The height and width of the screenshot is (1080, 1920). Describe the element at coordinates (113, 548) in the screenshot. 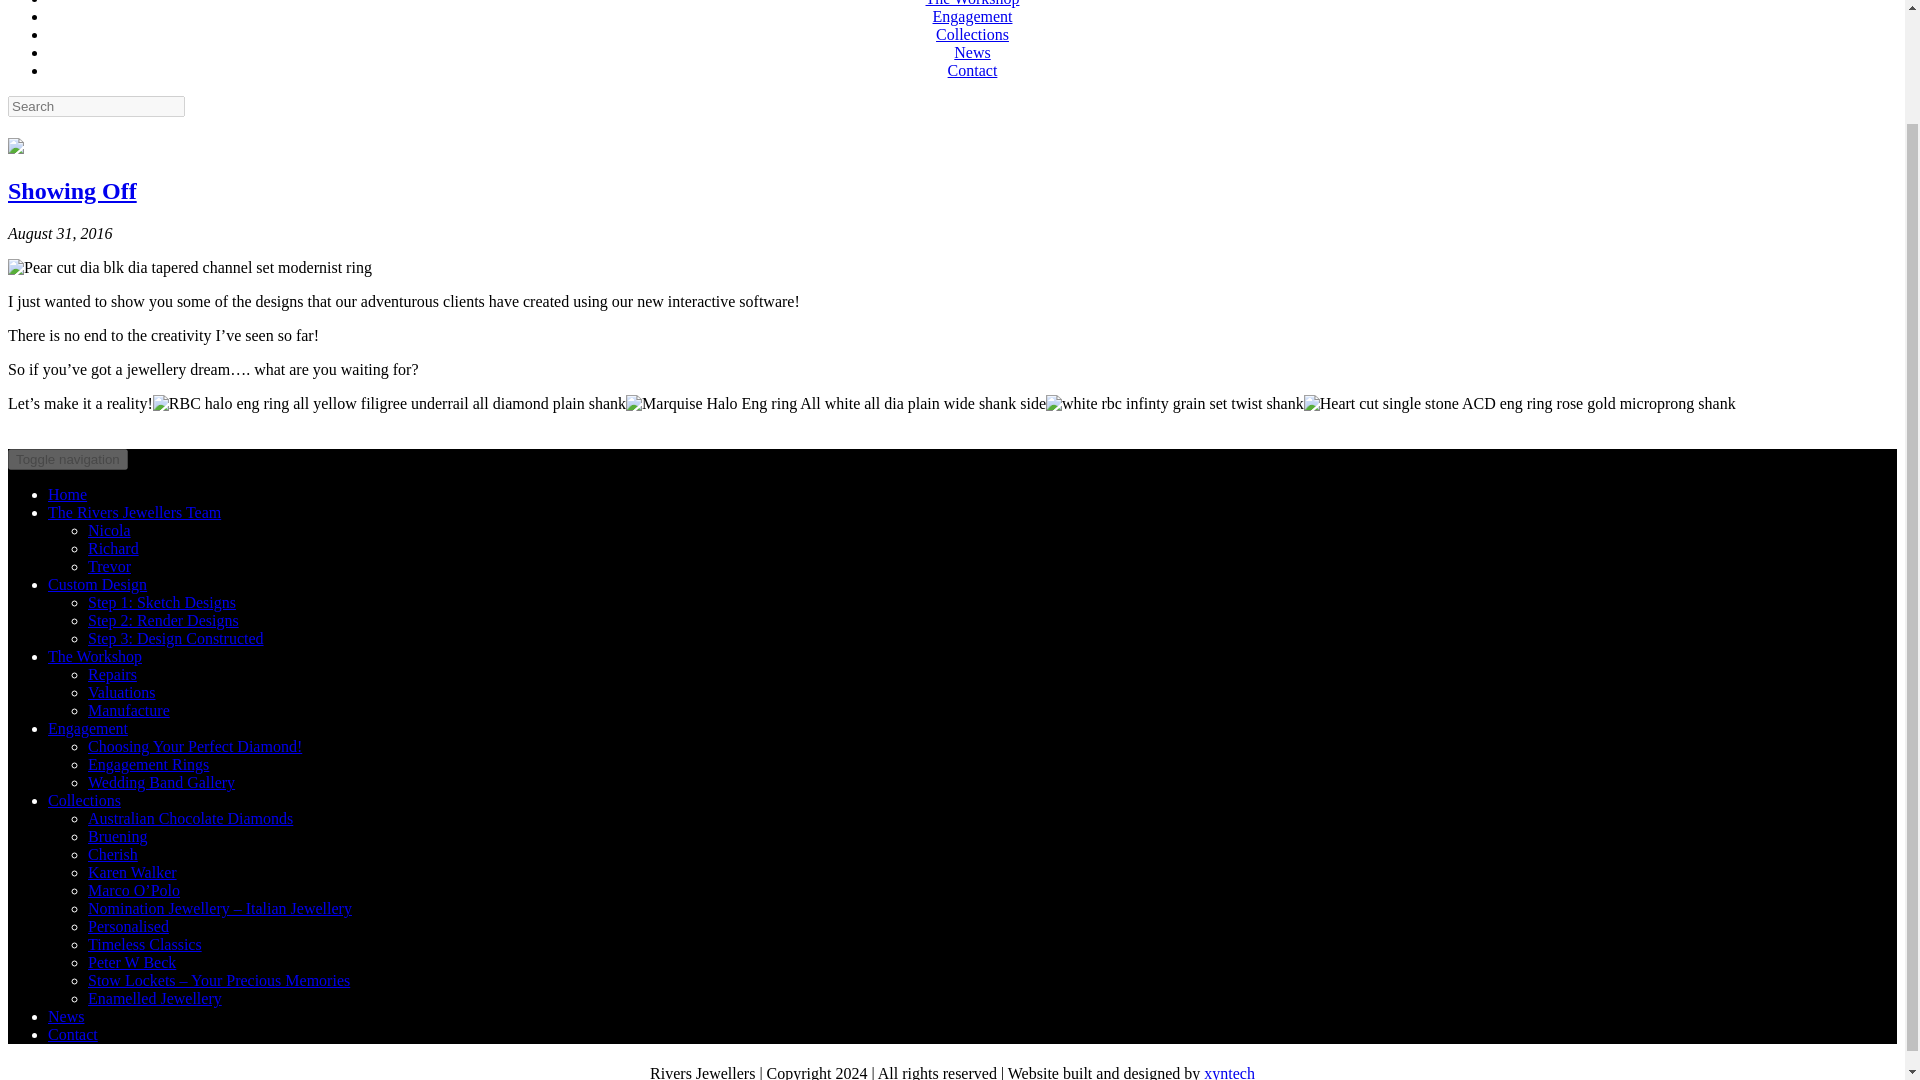

I see `Richard` at that location.